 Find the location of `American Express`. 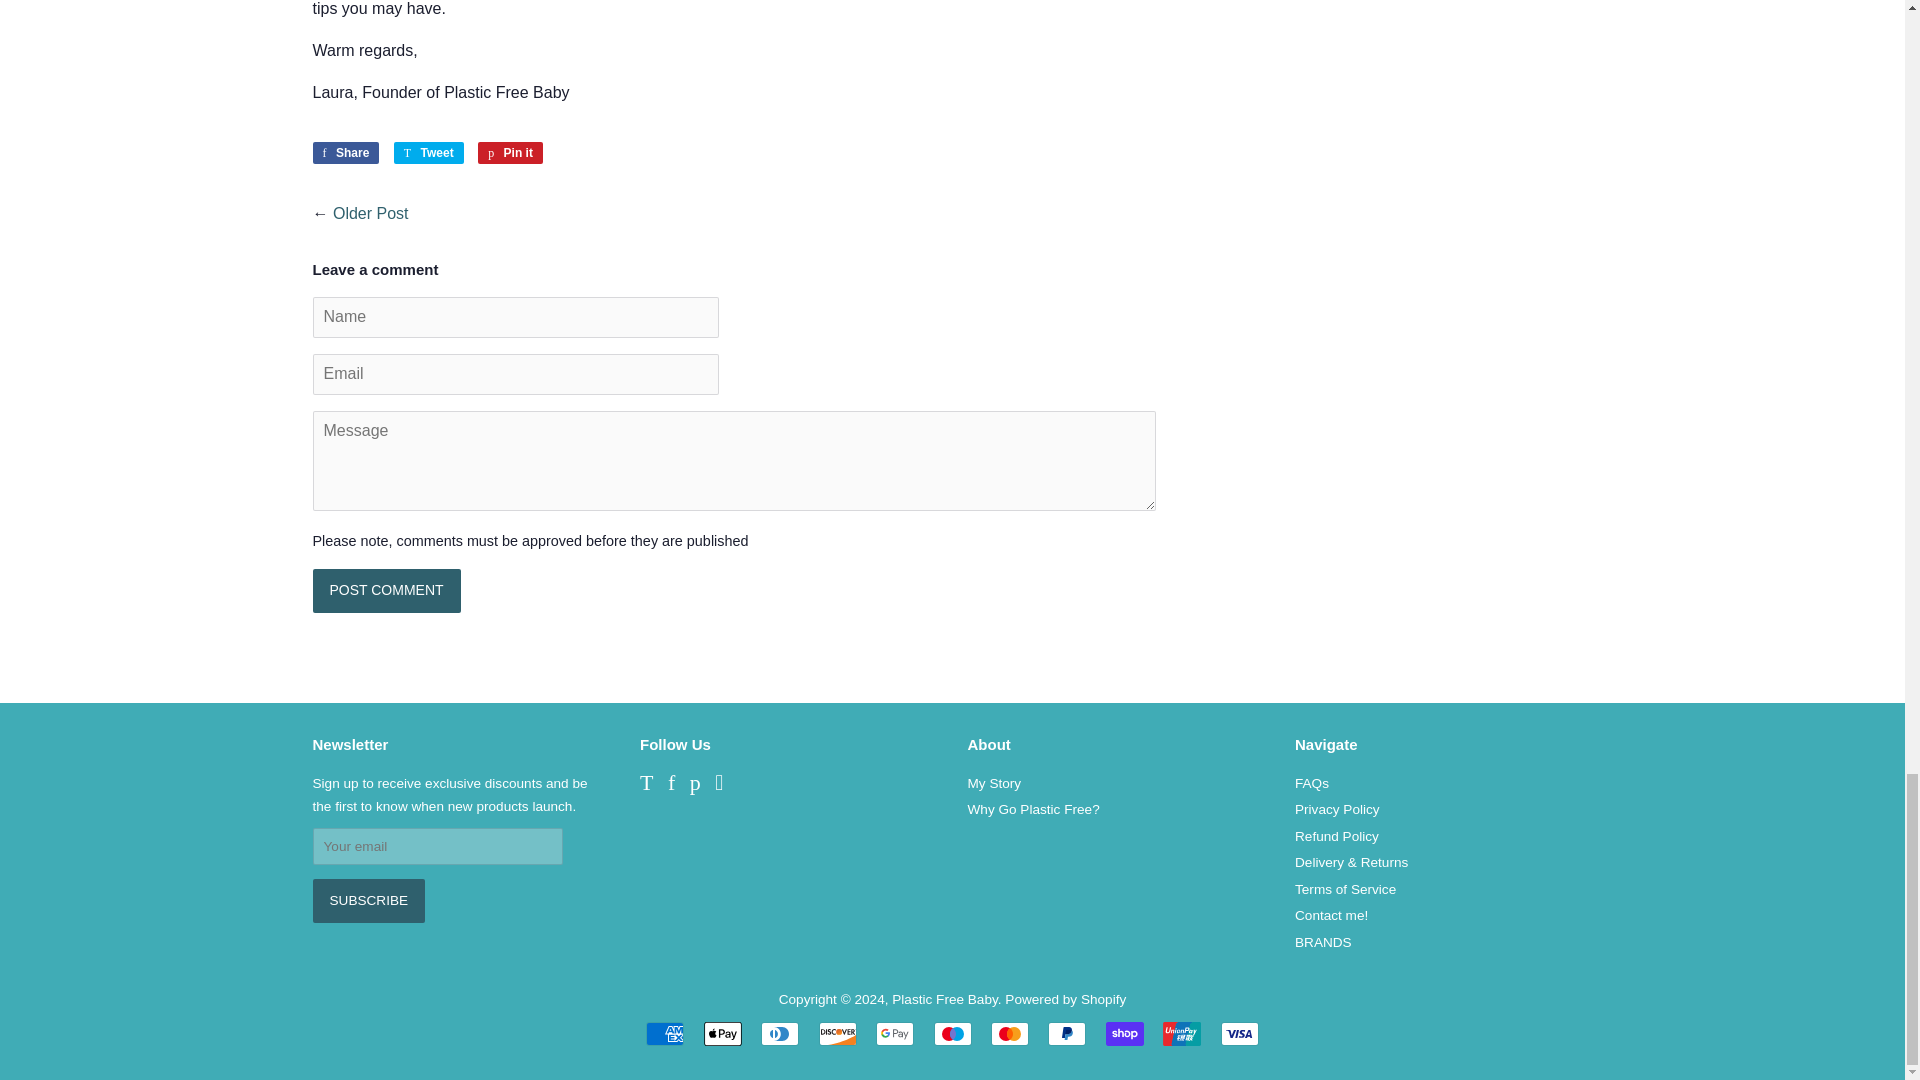

American Express is located at coordinates (664, 1032).